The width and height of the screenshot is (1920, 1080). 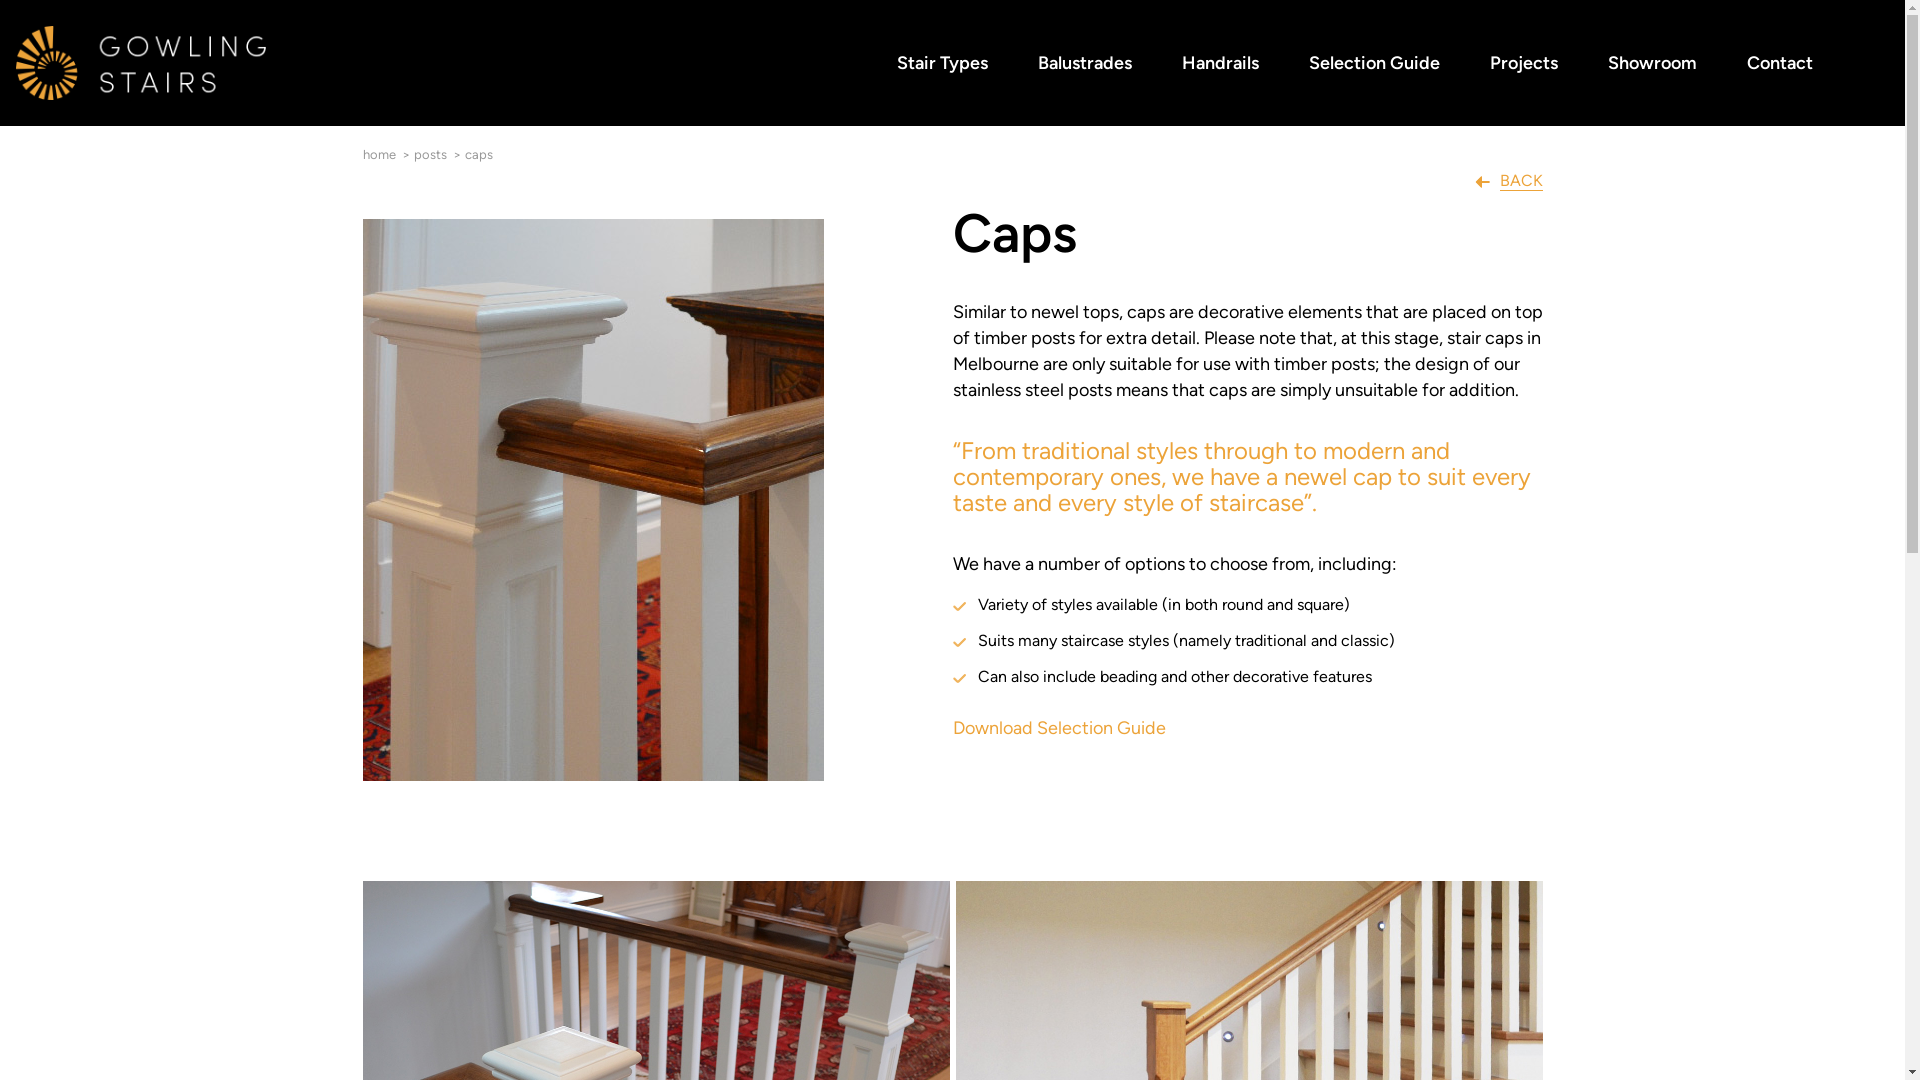 What do you see at coordinates (1780, 64) in the screenshot?
I see `Contact` at bounding box center [1780, 64].